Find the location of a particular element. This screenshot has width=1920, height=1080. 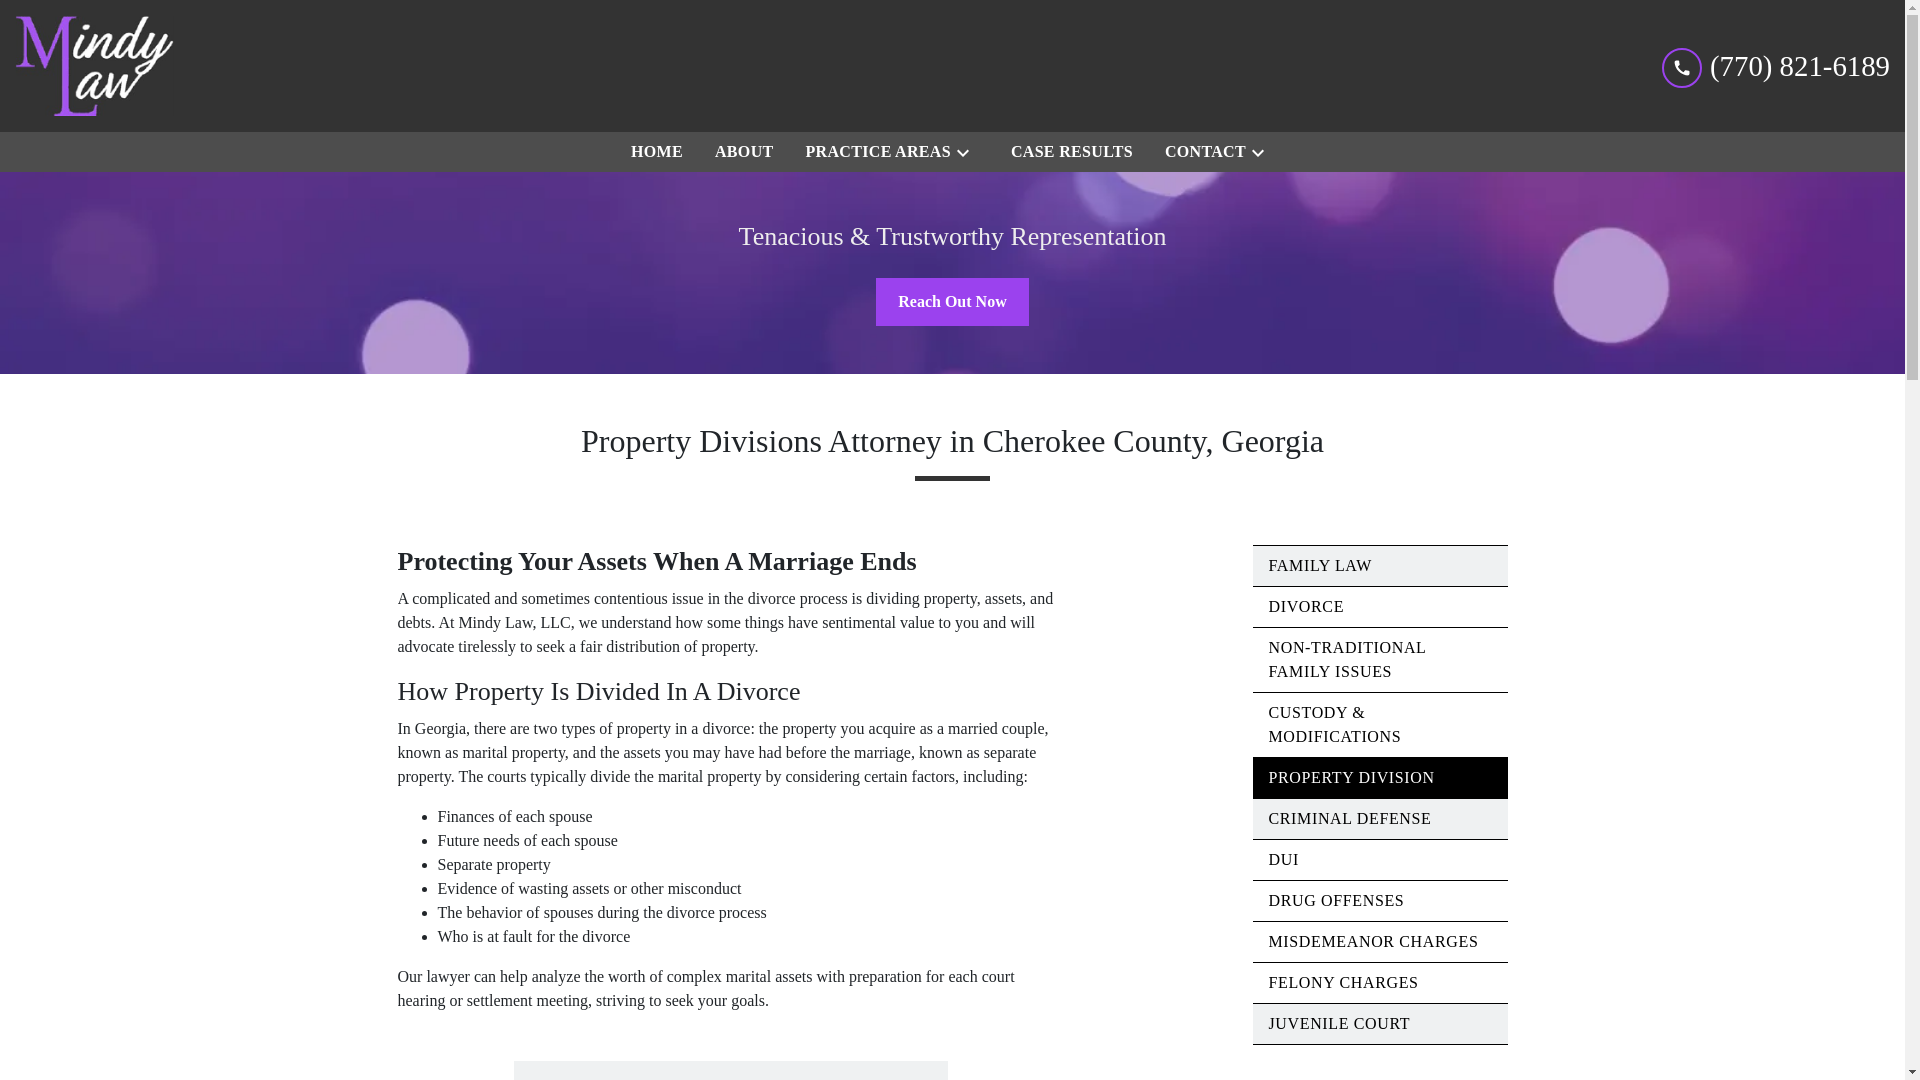

CONTACT is located at coordinates (1202, 151).